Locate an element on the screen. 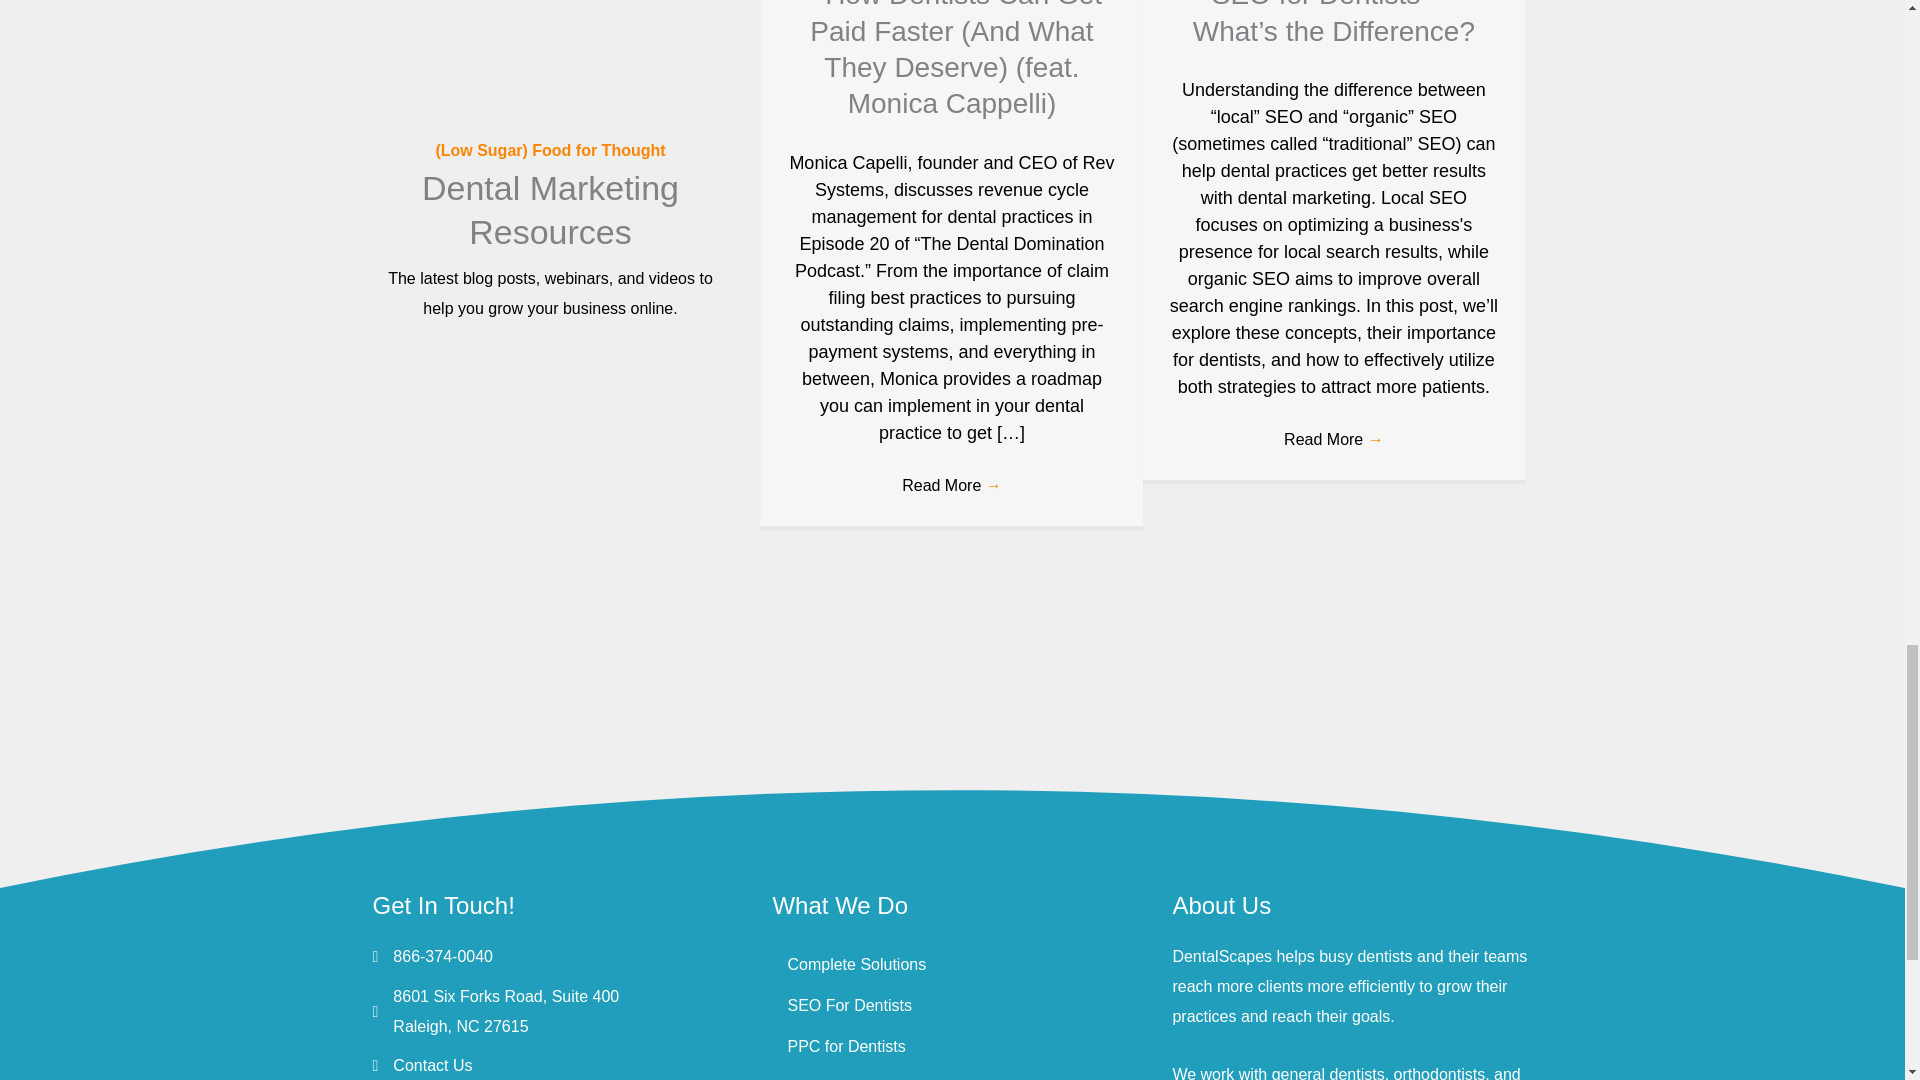 Image resolution: width=1920 pixels, height=1080 pixels. image is located at coordinates (472, 682).